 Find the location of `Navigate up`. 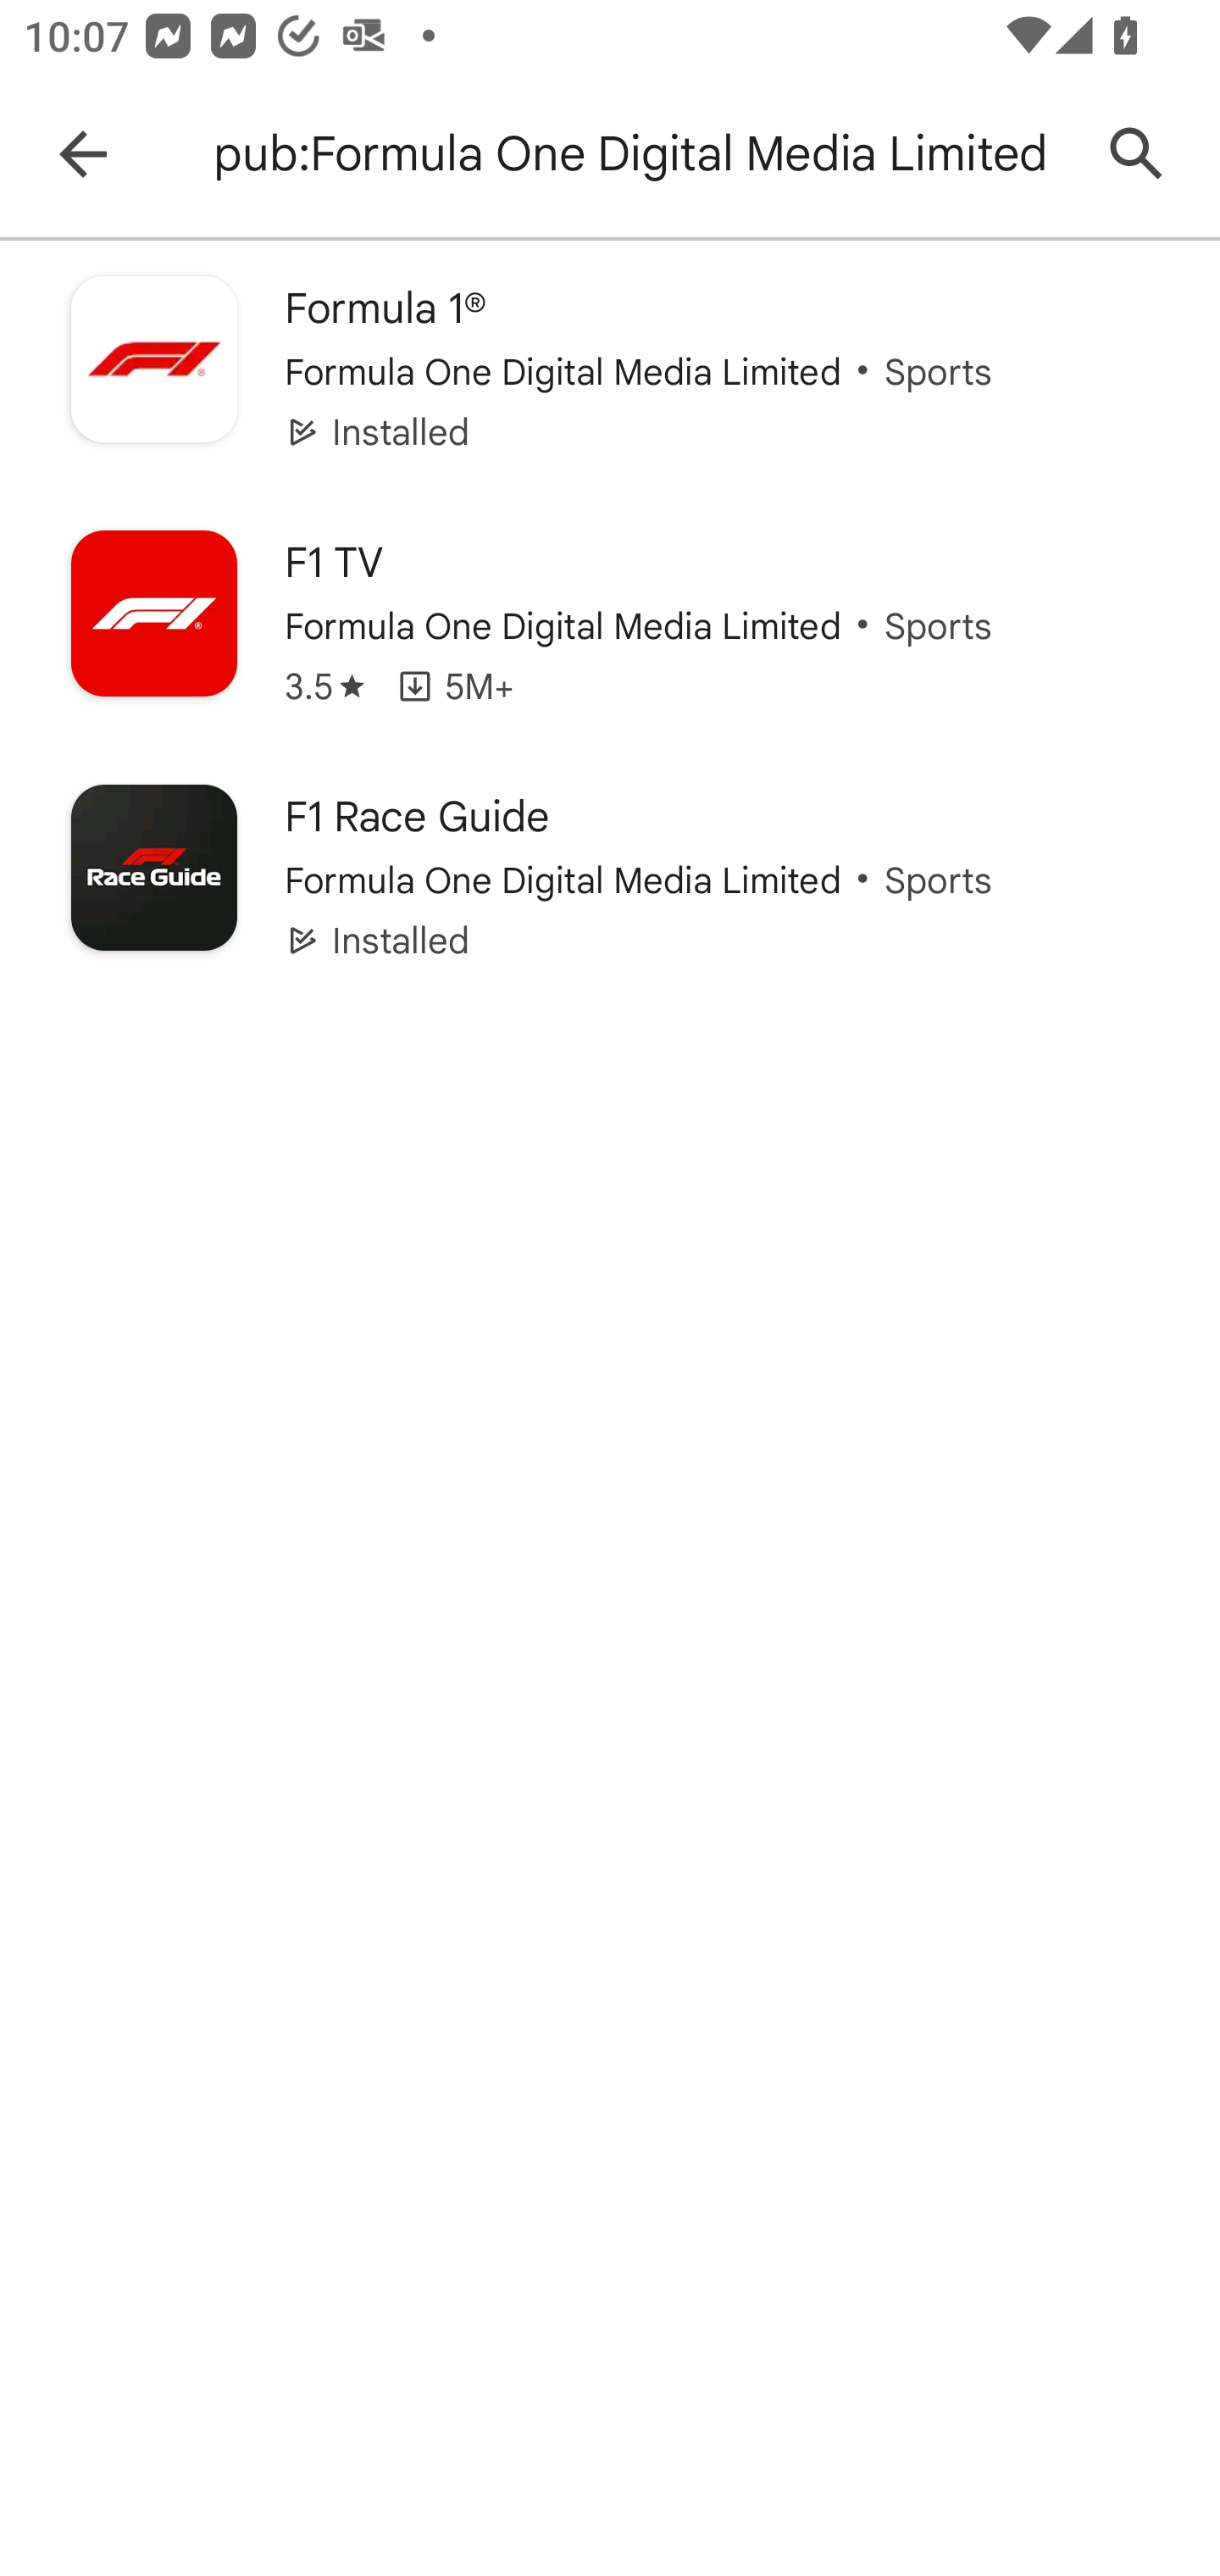

Navigate up is located at coordinates (83, 154).